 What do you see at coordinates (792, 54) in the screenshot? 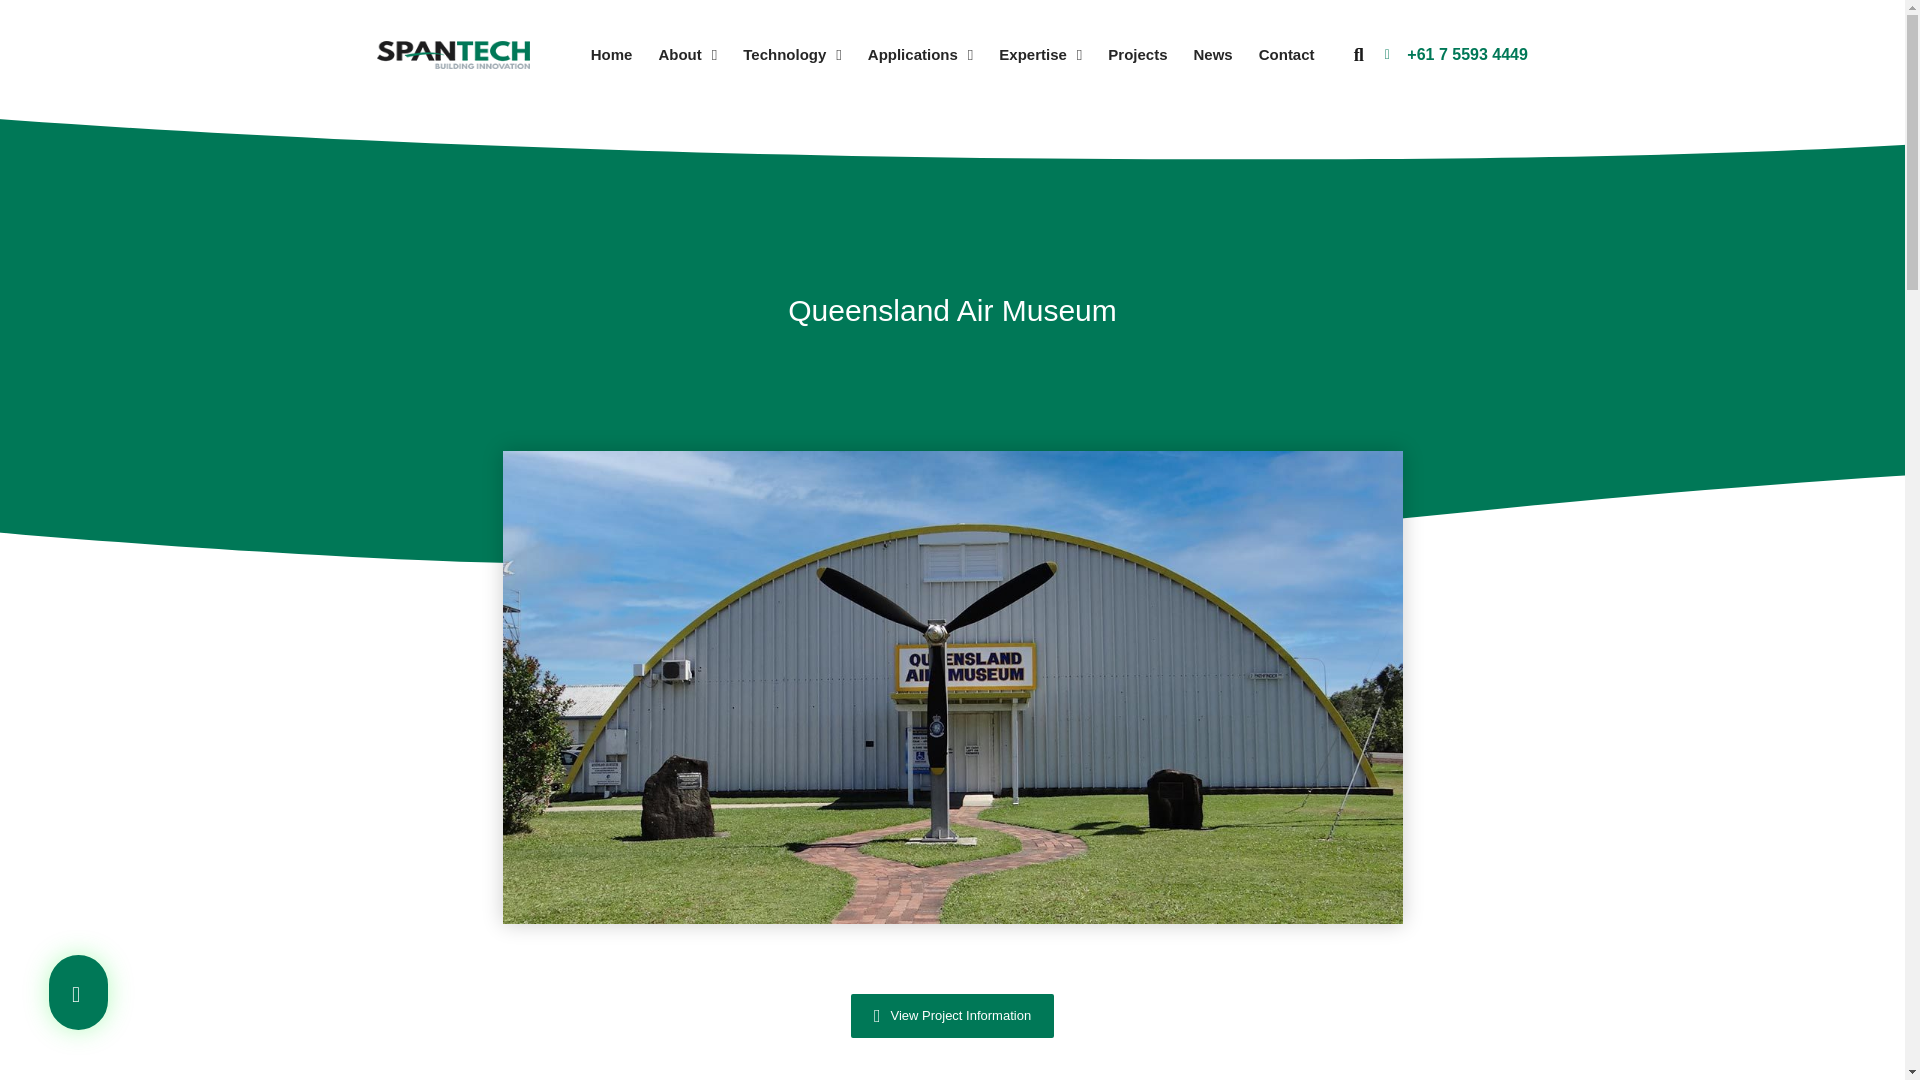
I see `Technology` at bounding box center [792, 54].